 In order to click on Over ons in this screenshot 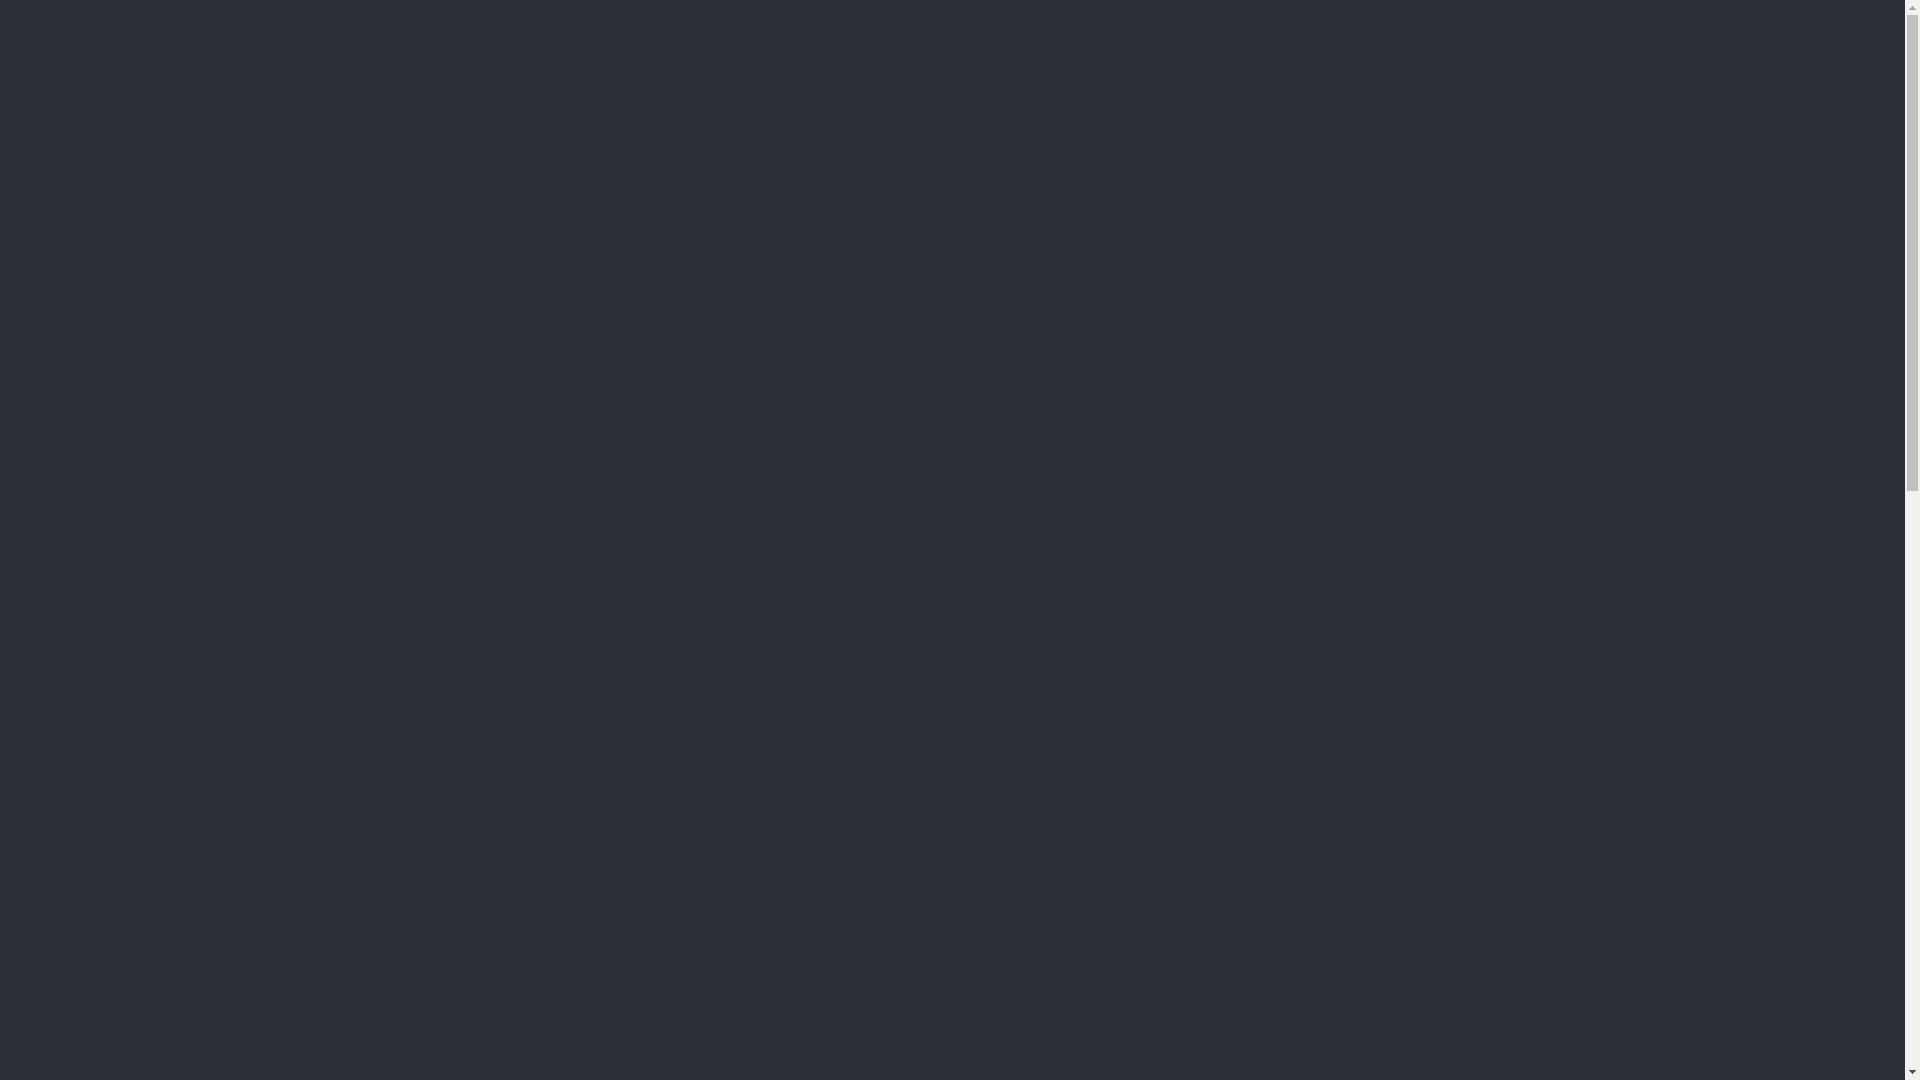, I will do `click(1032, 78)`.